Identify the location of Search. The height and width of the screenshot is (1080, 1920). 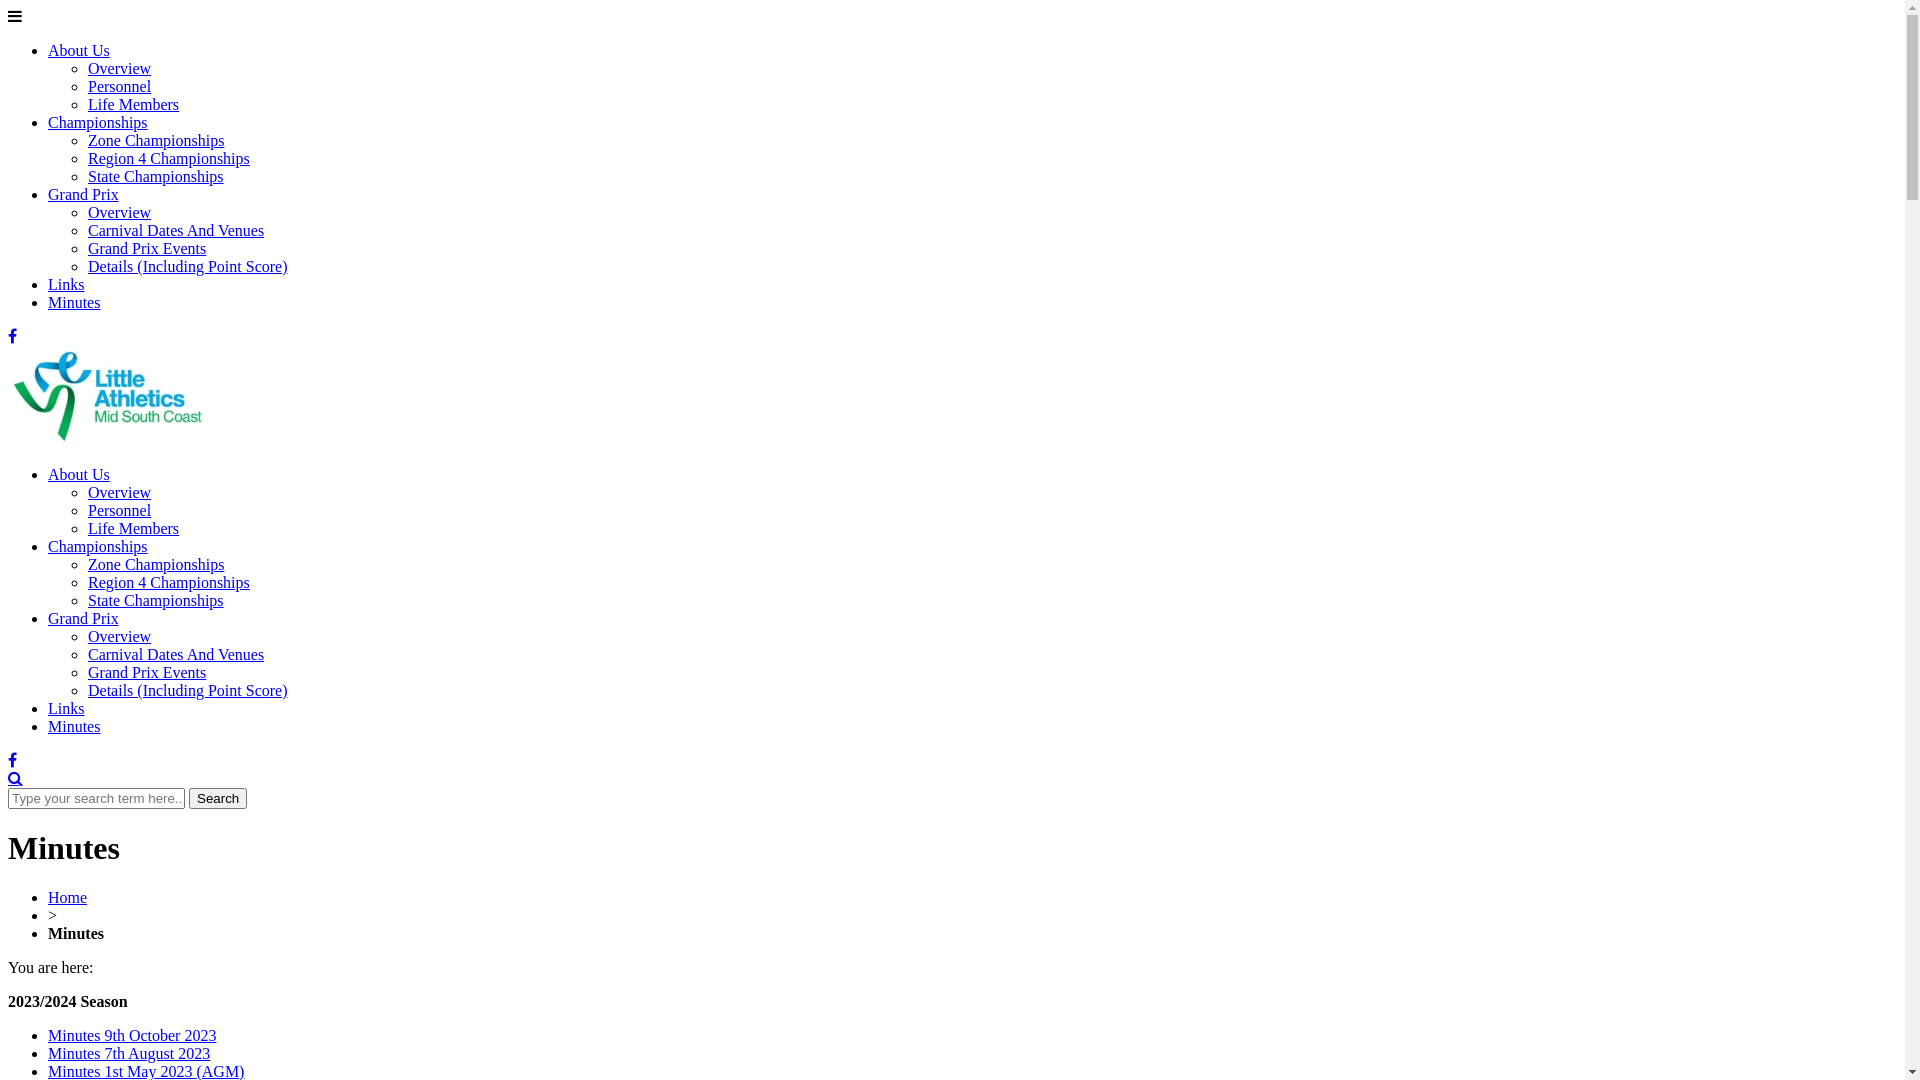
(218, 798).